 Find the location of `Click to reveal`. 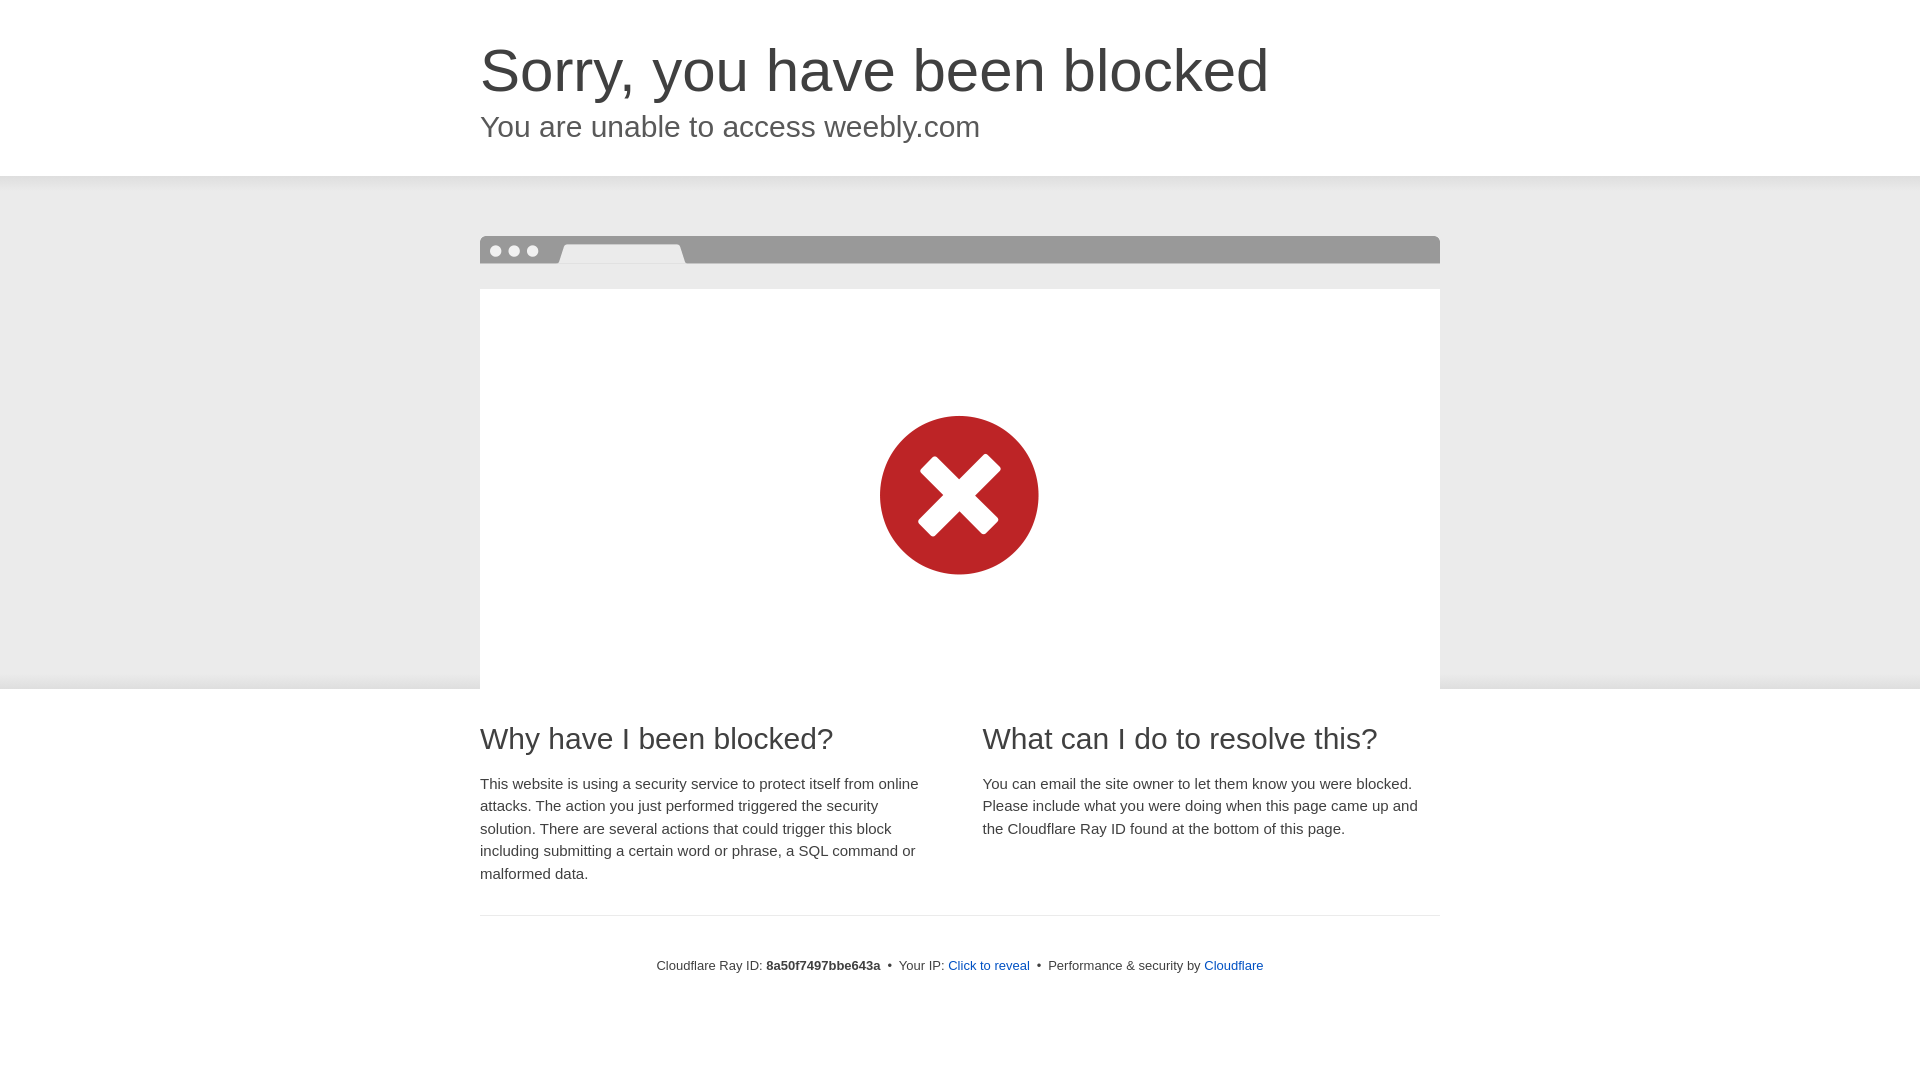

Click to reveal is located at coordinates (988, 966).